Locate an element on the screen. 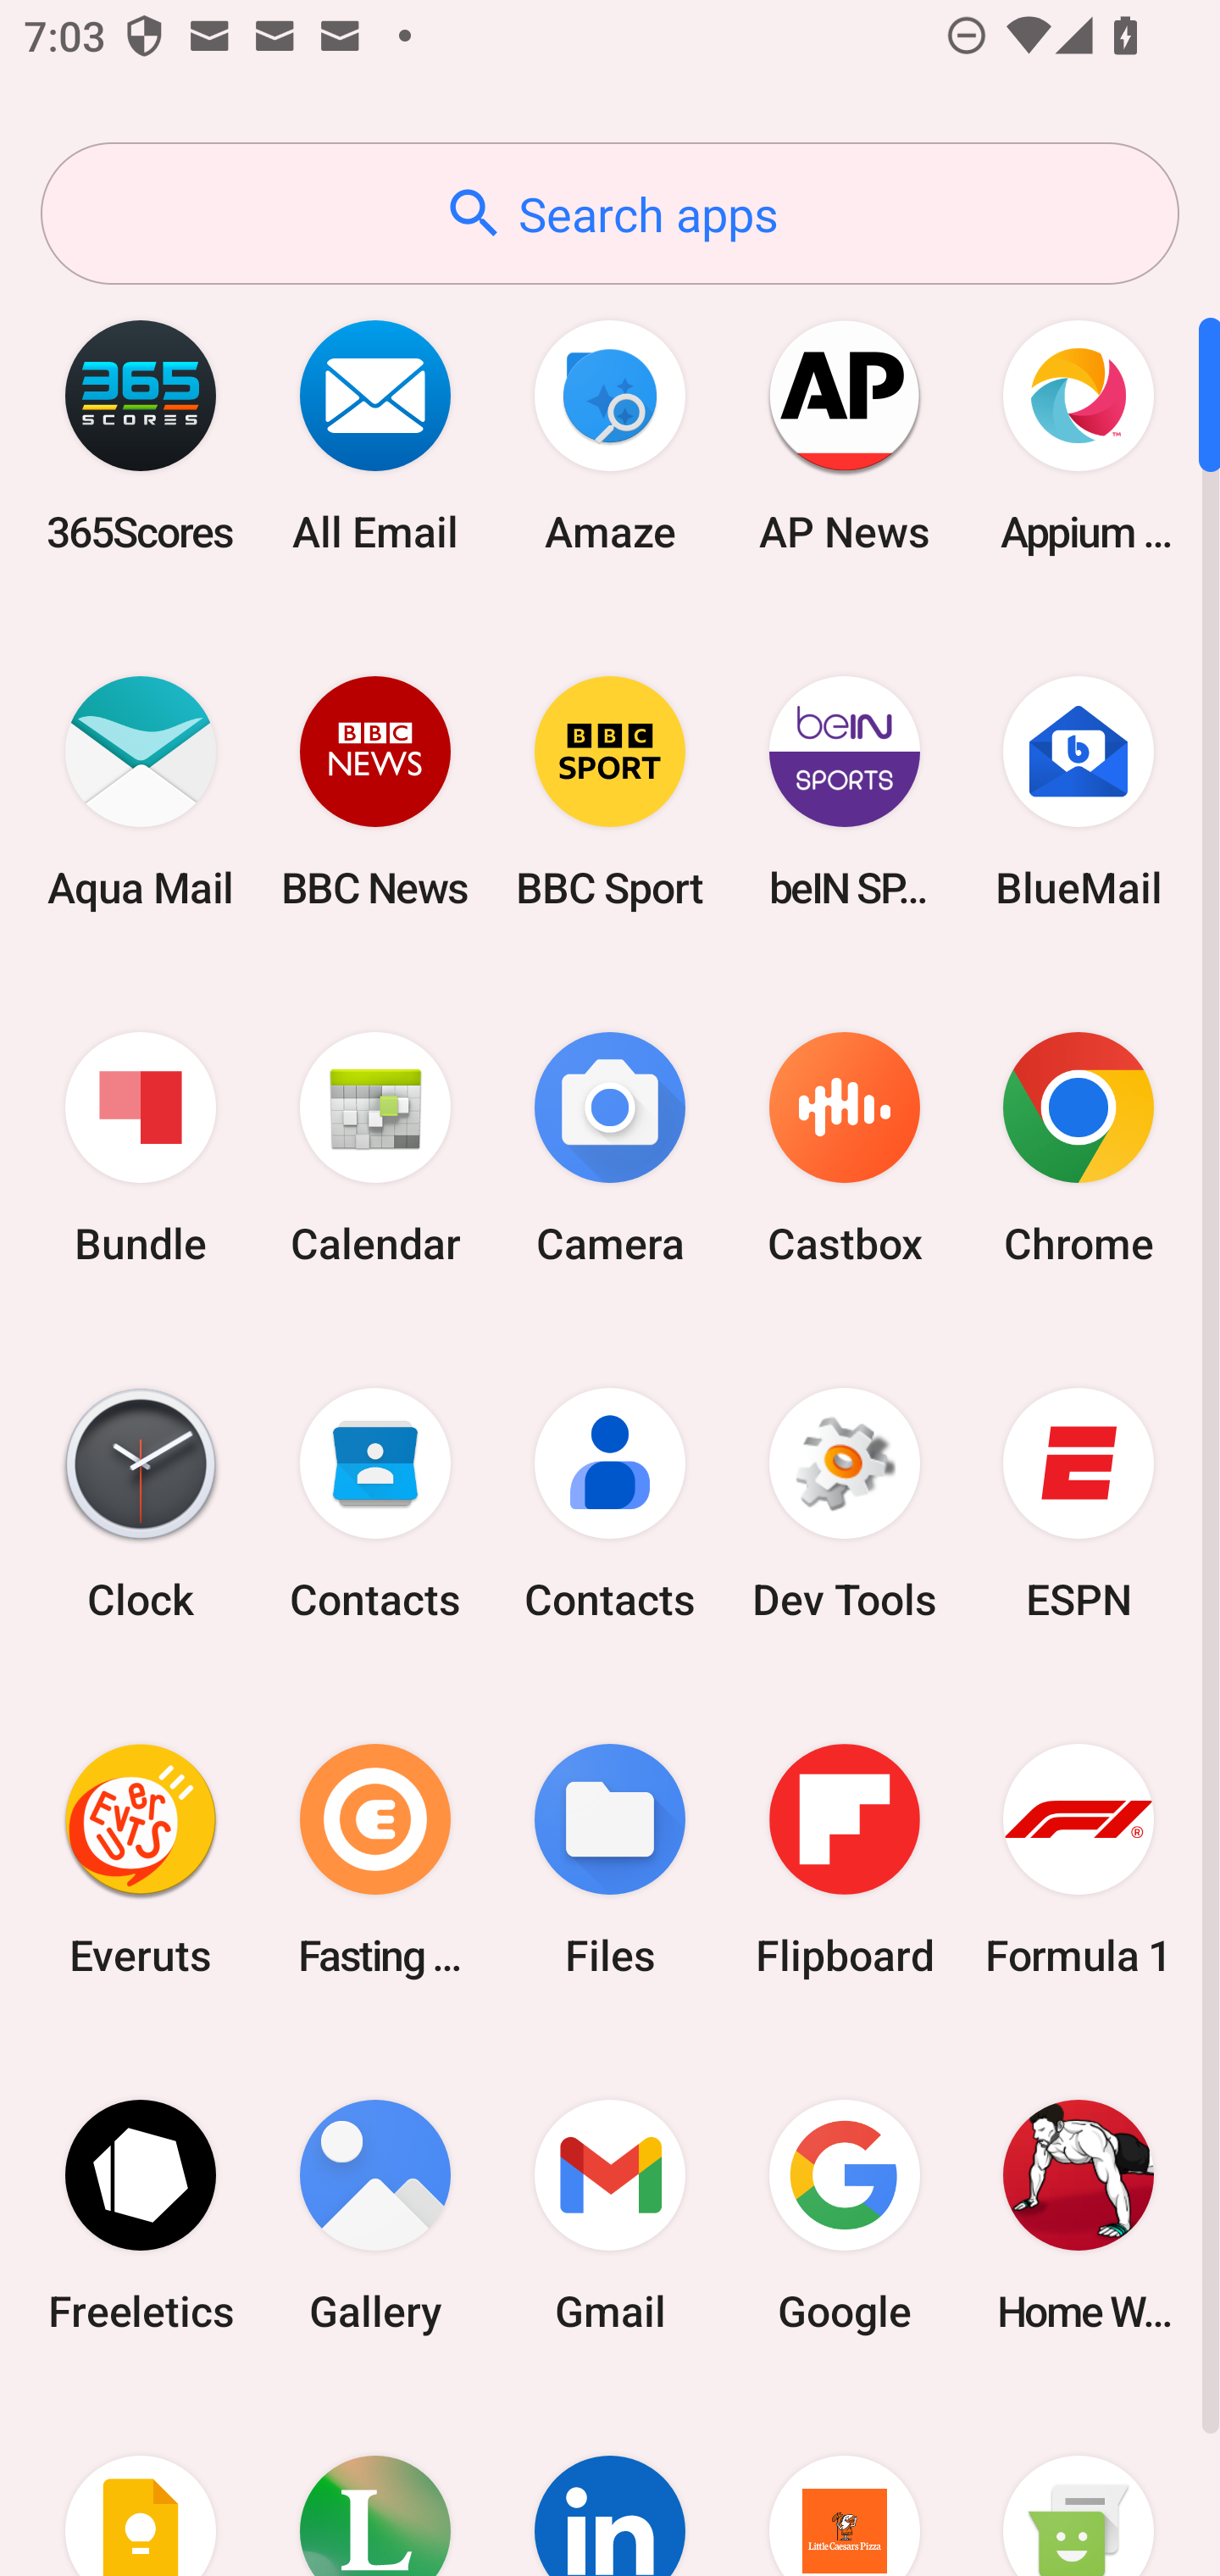  Appium Settings is located at coordinates (1079, 436).